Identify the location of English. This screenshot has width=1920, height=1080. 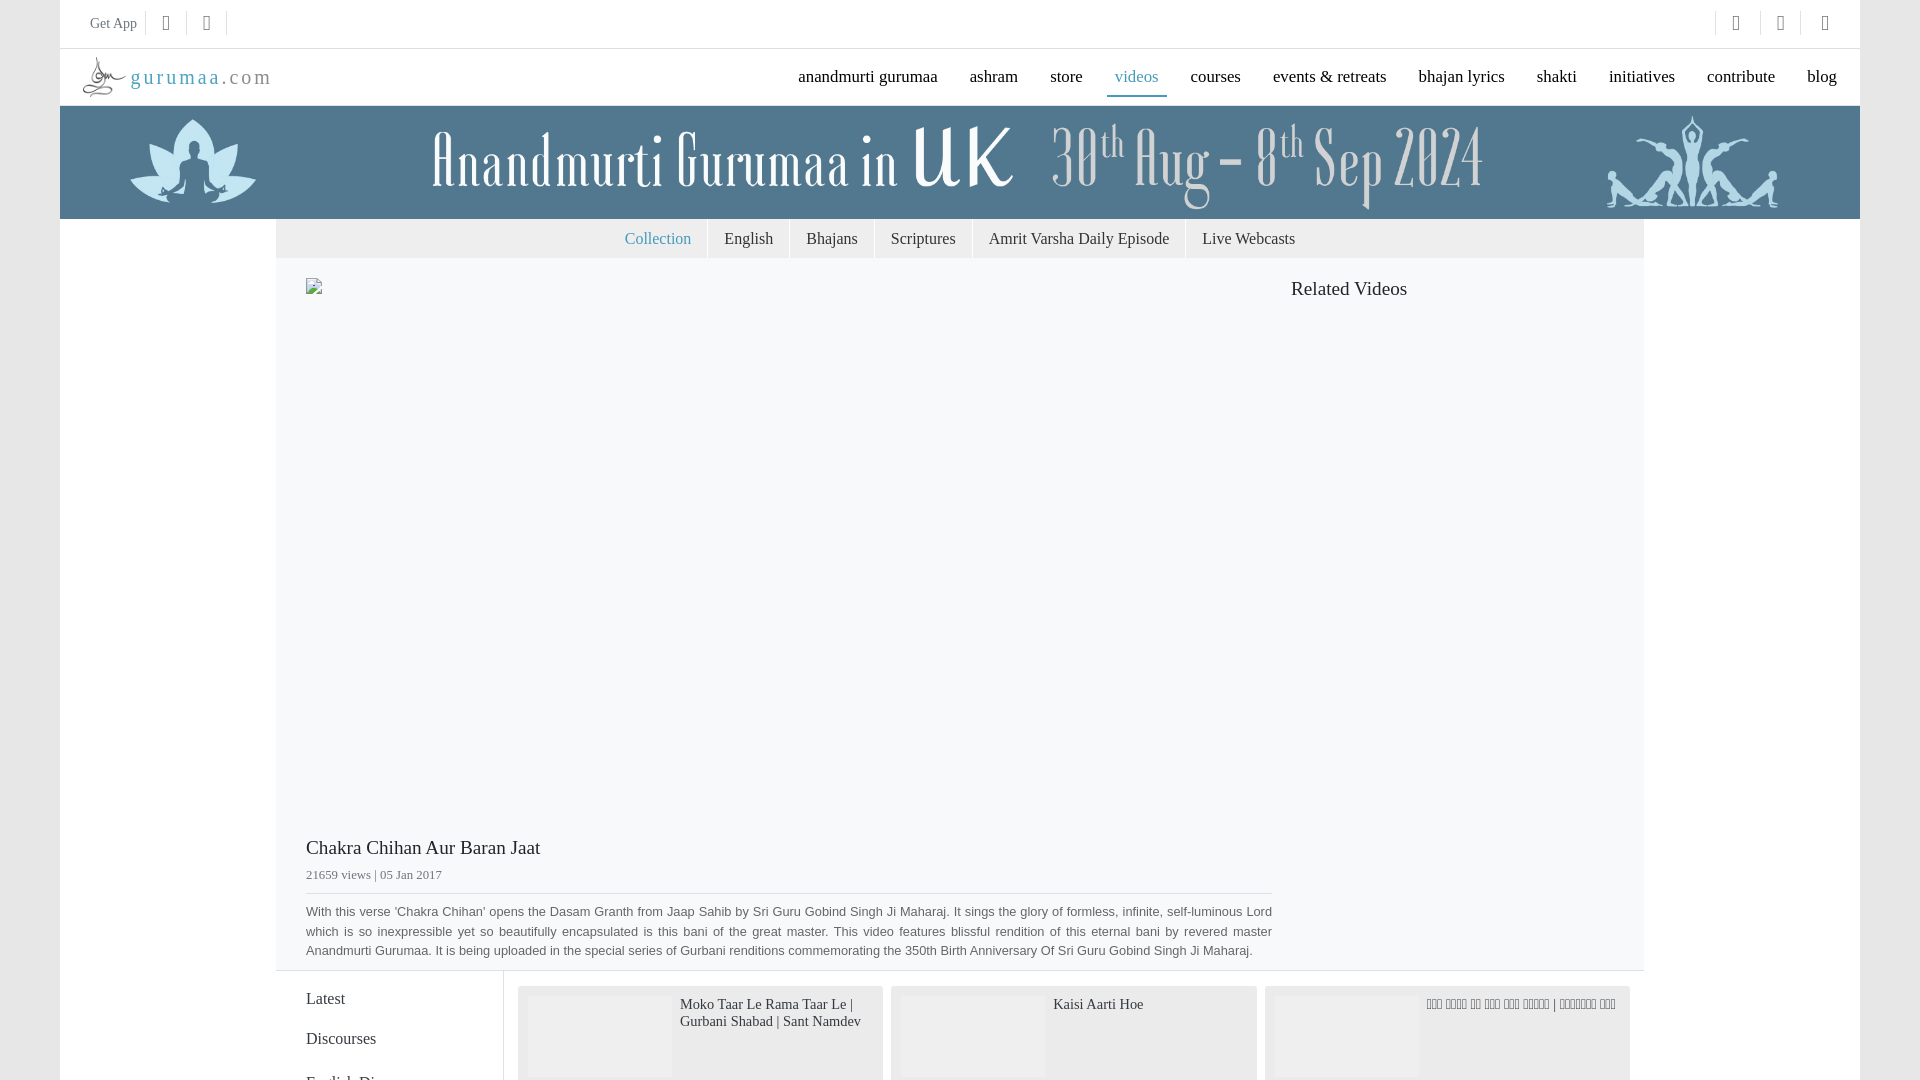
(874, 239).